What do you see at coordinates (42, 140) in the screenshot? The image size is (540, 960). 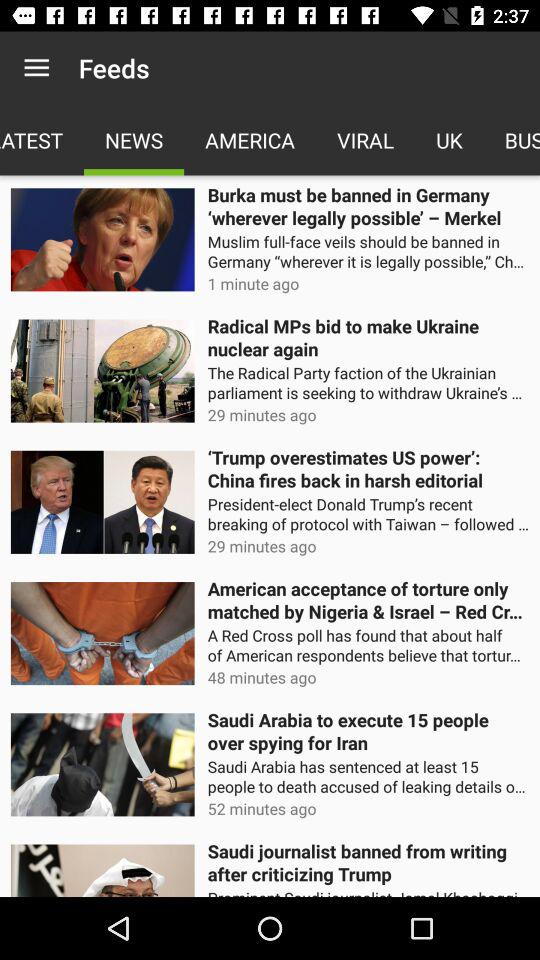 I see `choose the latest item` at bounding box center [42, 140].